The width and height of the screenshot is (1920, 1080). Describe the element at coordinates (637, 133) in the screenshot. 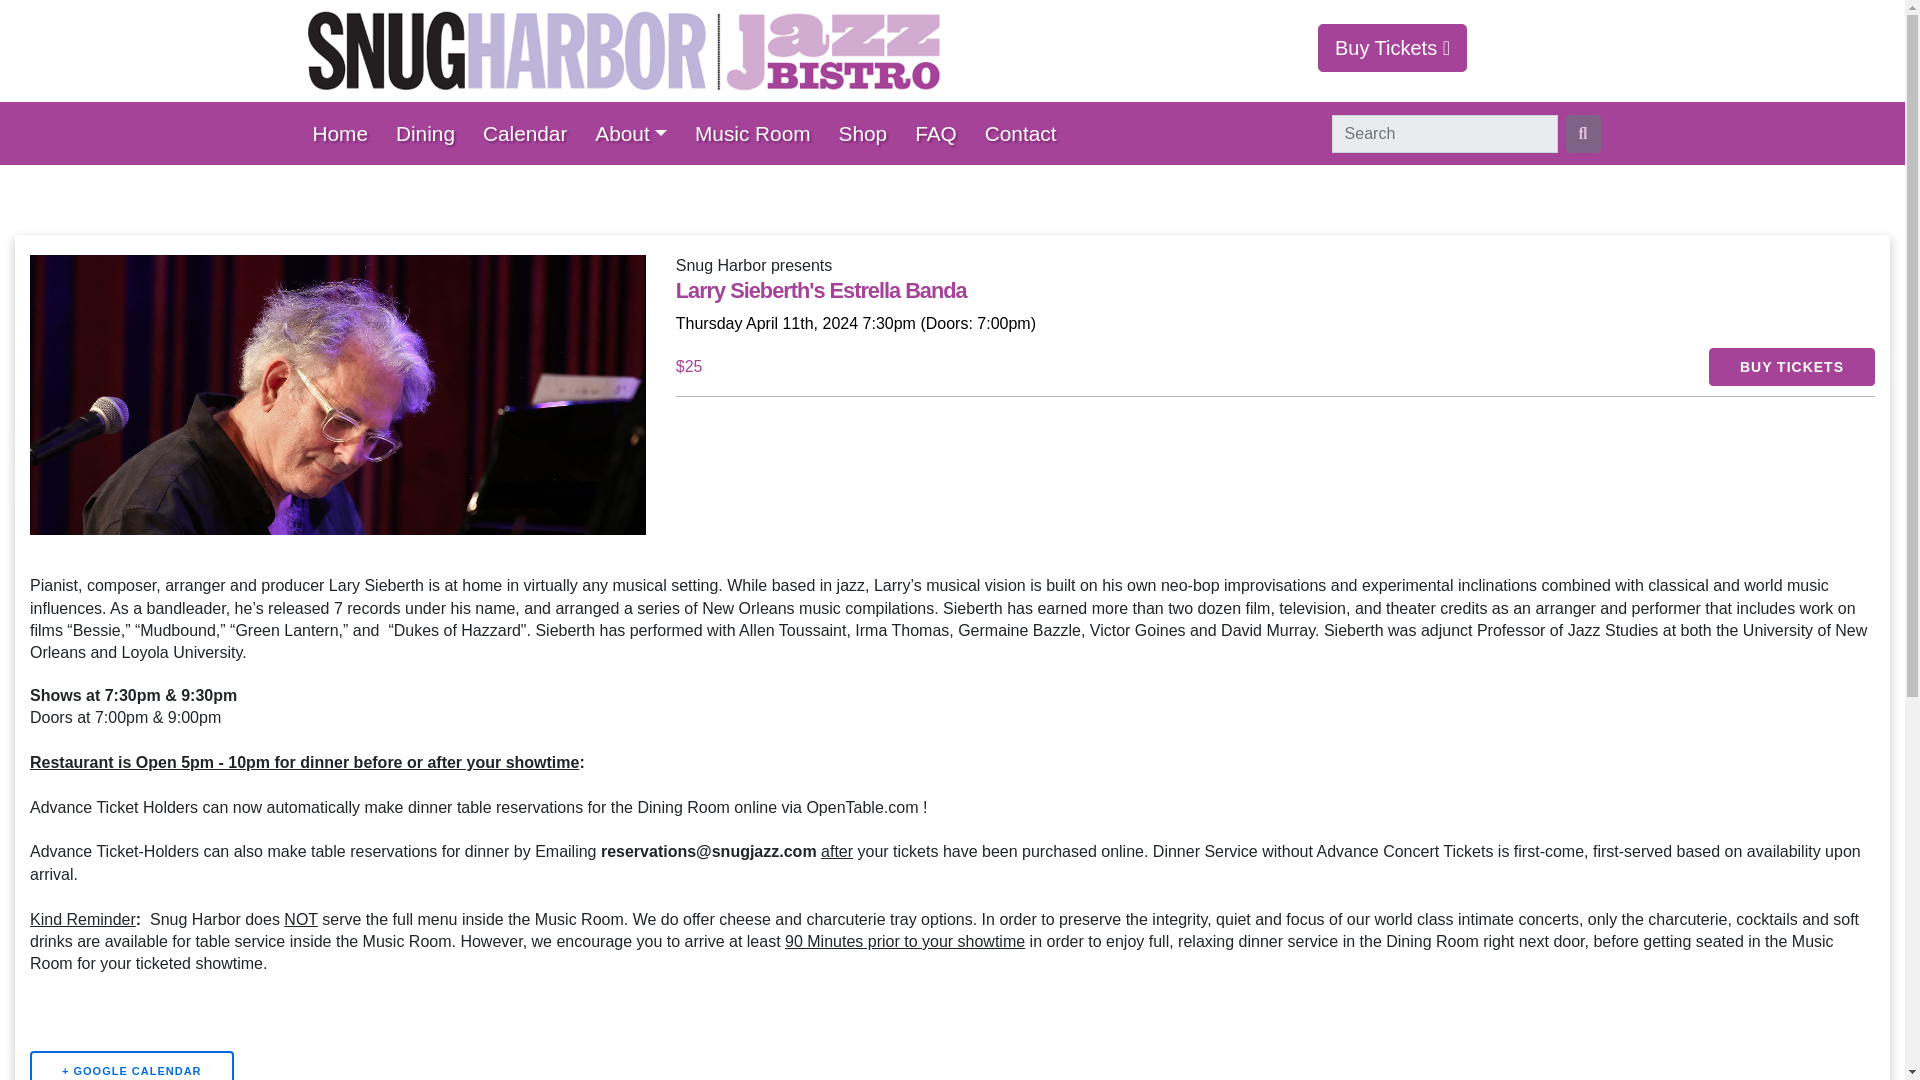

I see `About` at that location.